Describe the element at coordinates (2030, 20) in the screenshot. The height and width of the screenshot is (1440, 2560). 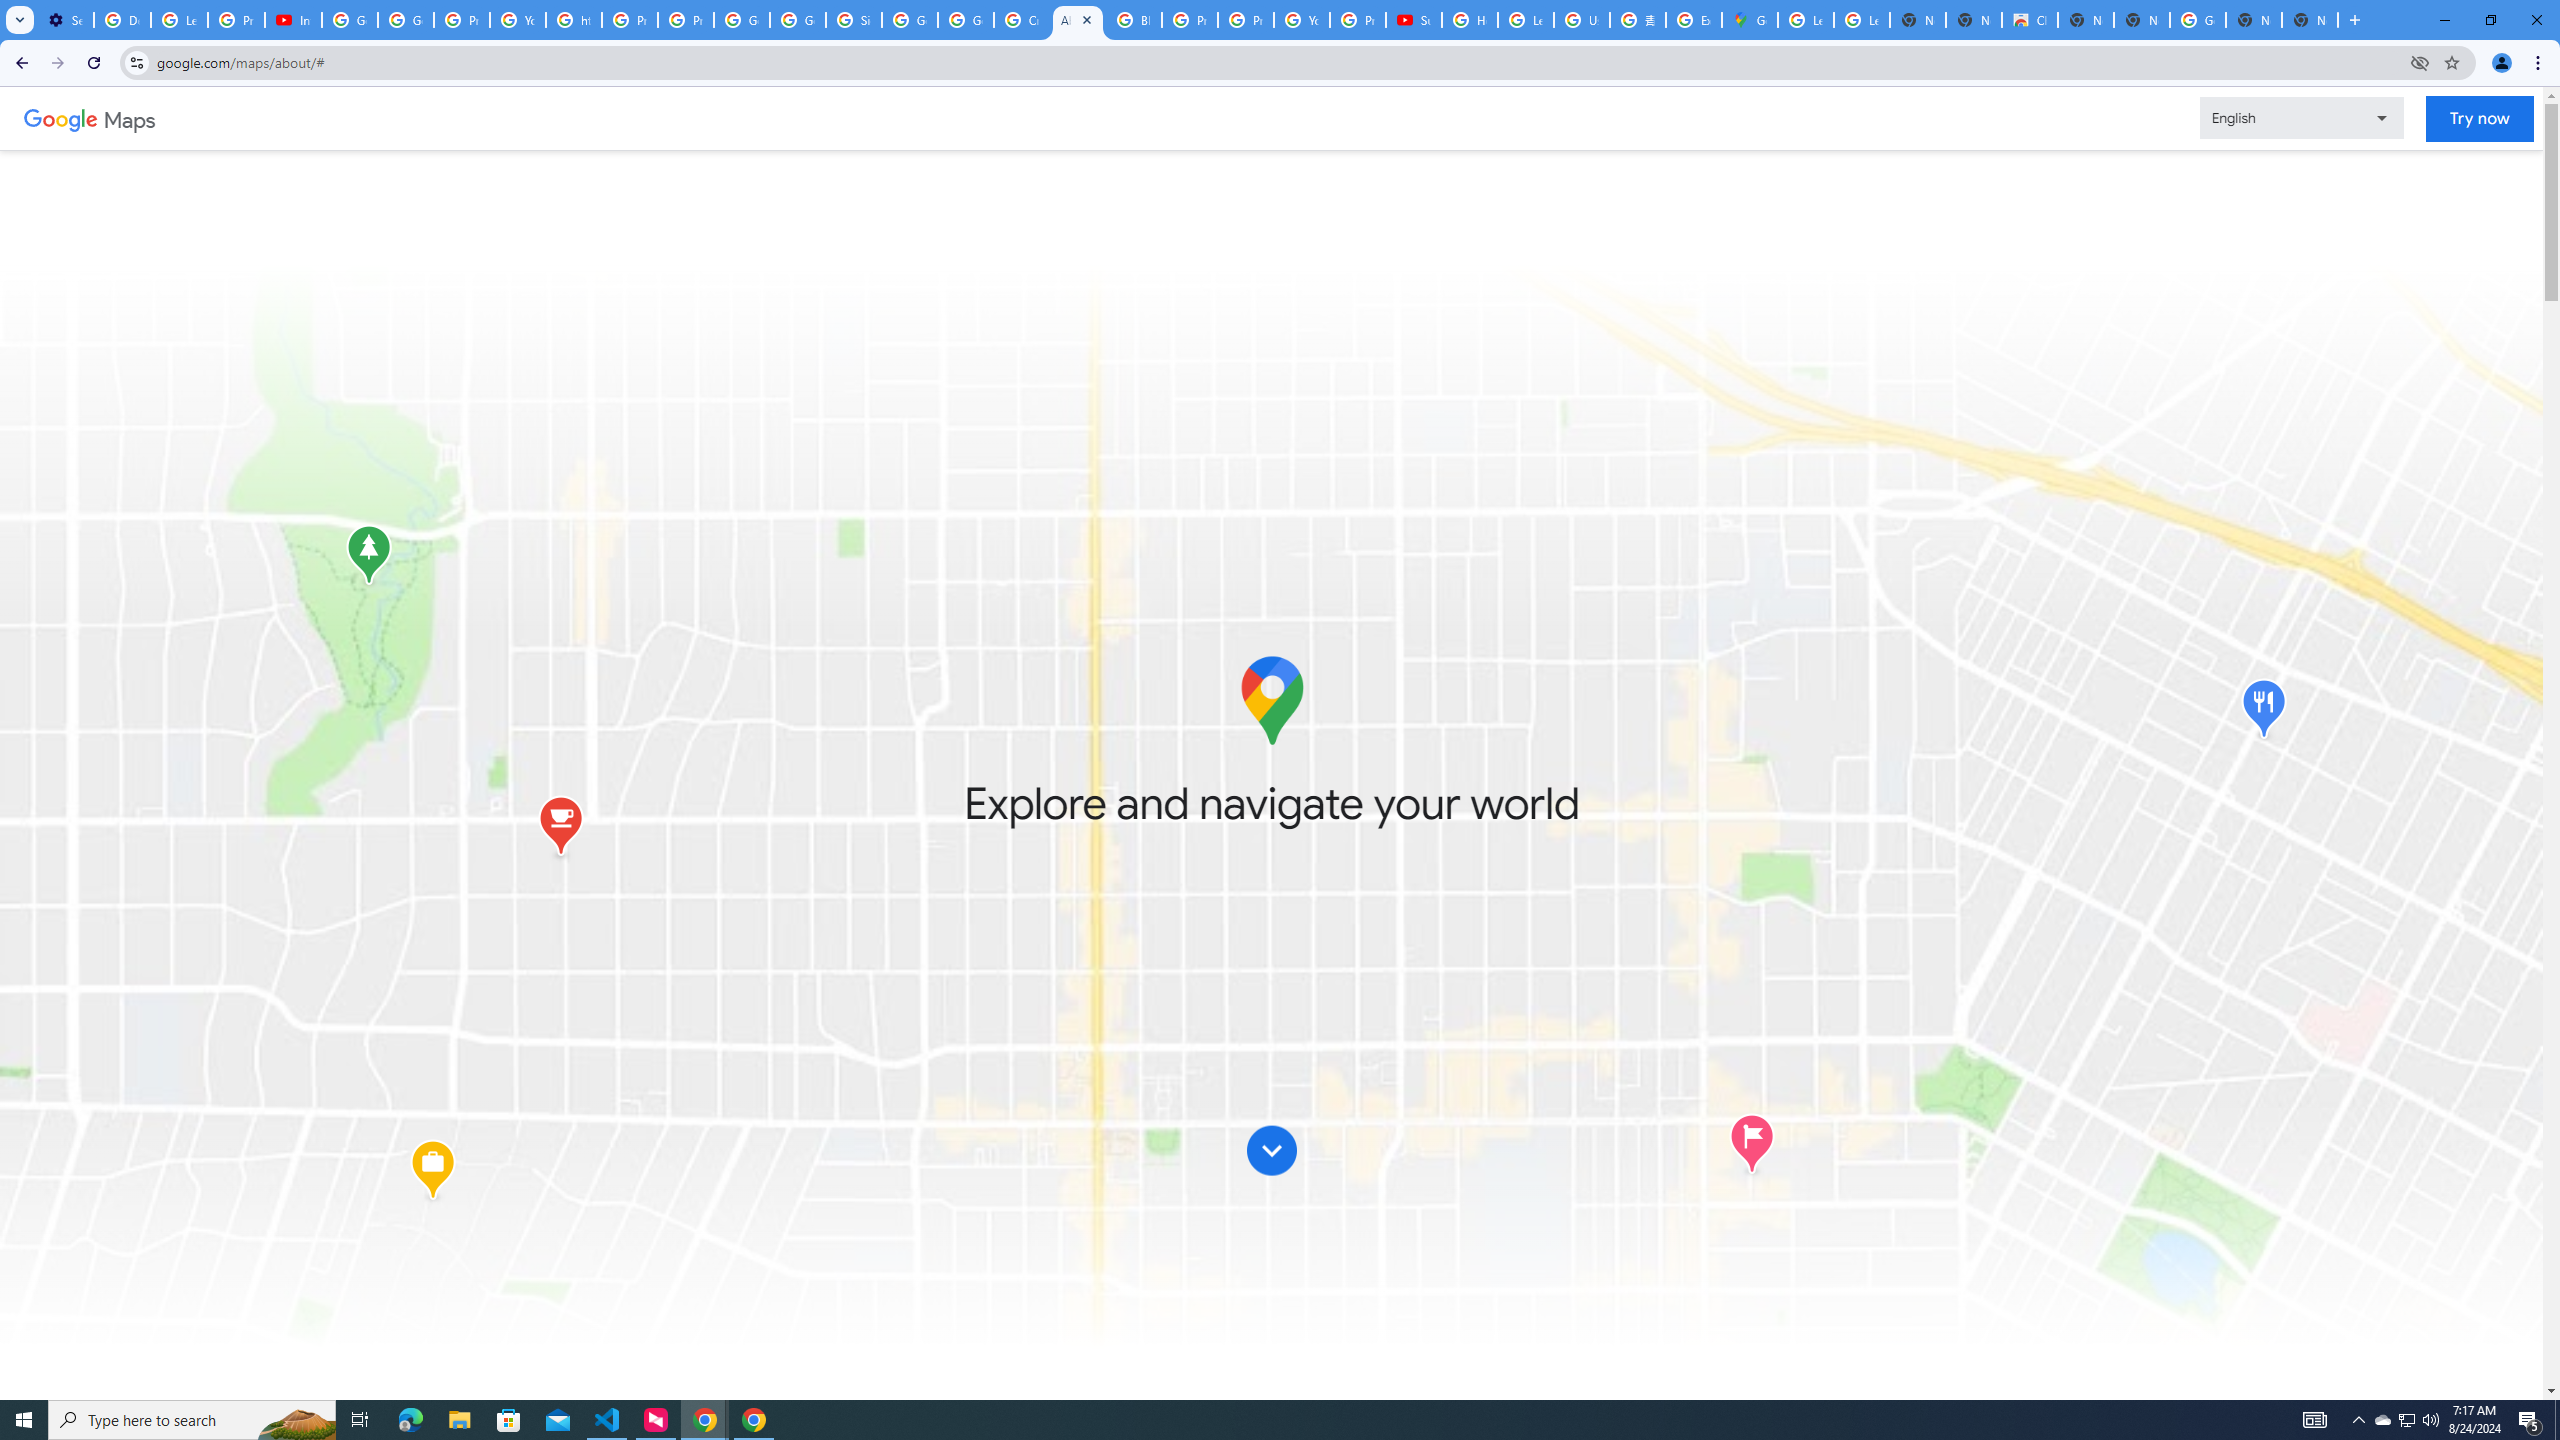
I see `Chrome Web Store` at that location.